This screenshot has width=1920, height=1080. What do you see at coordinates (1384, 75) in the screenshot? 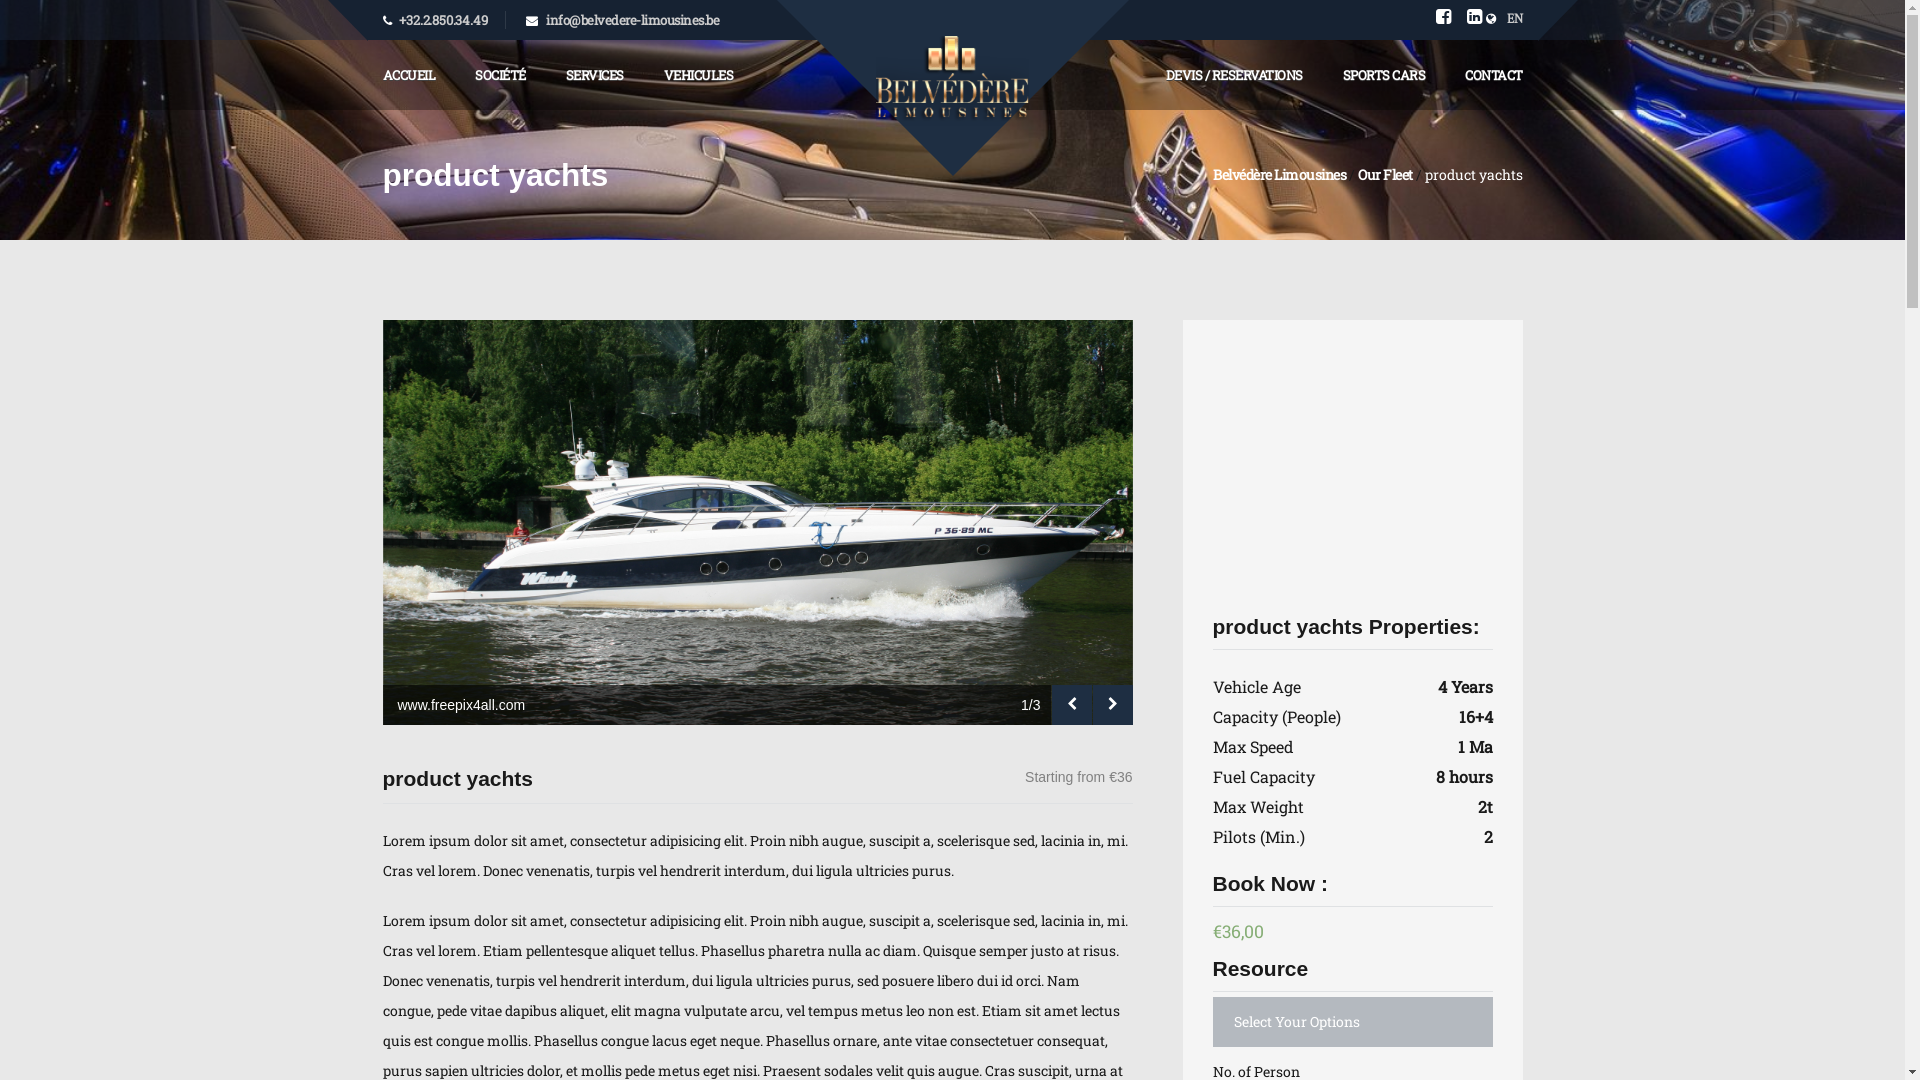
I see `SPORTS CARS` at bounding box center [1384, 75].